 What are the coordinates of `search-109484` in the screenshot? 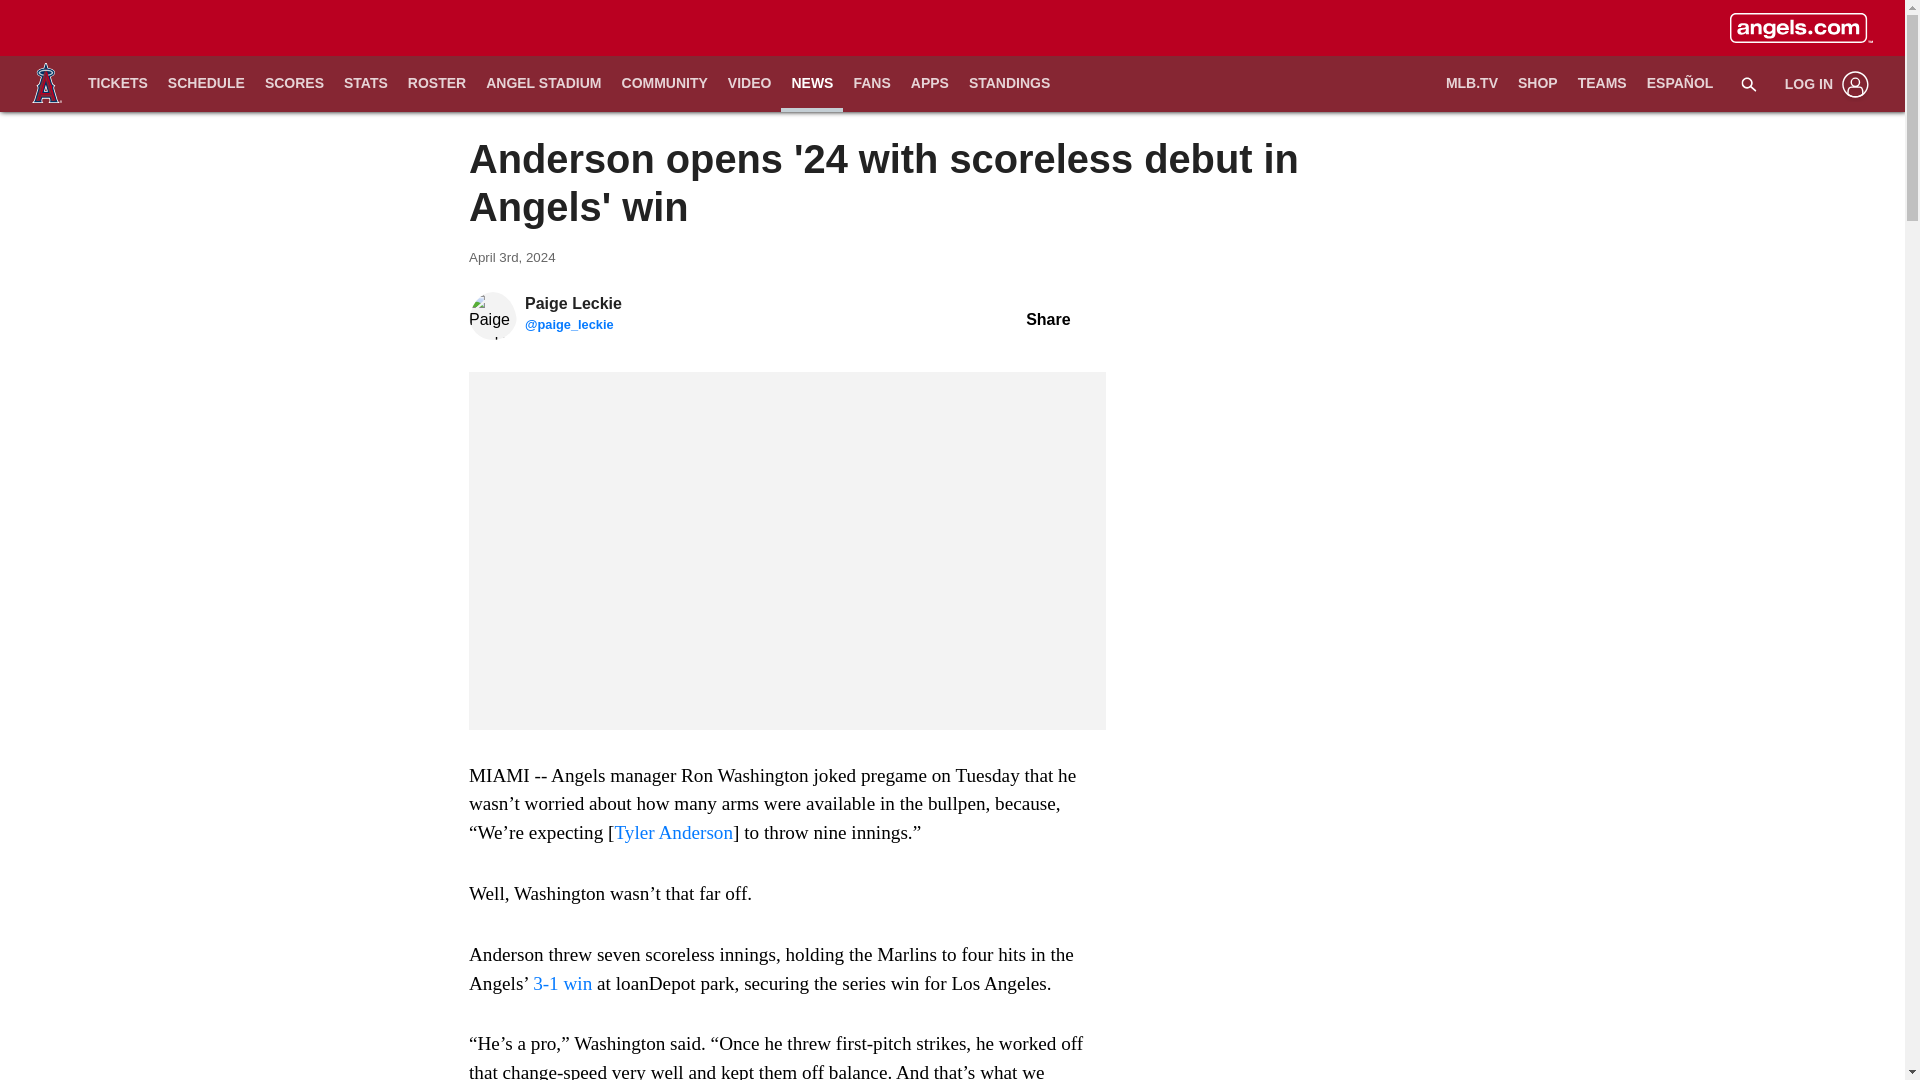 It's located at (1748, 83).